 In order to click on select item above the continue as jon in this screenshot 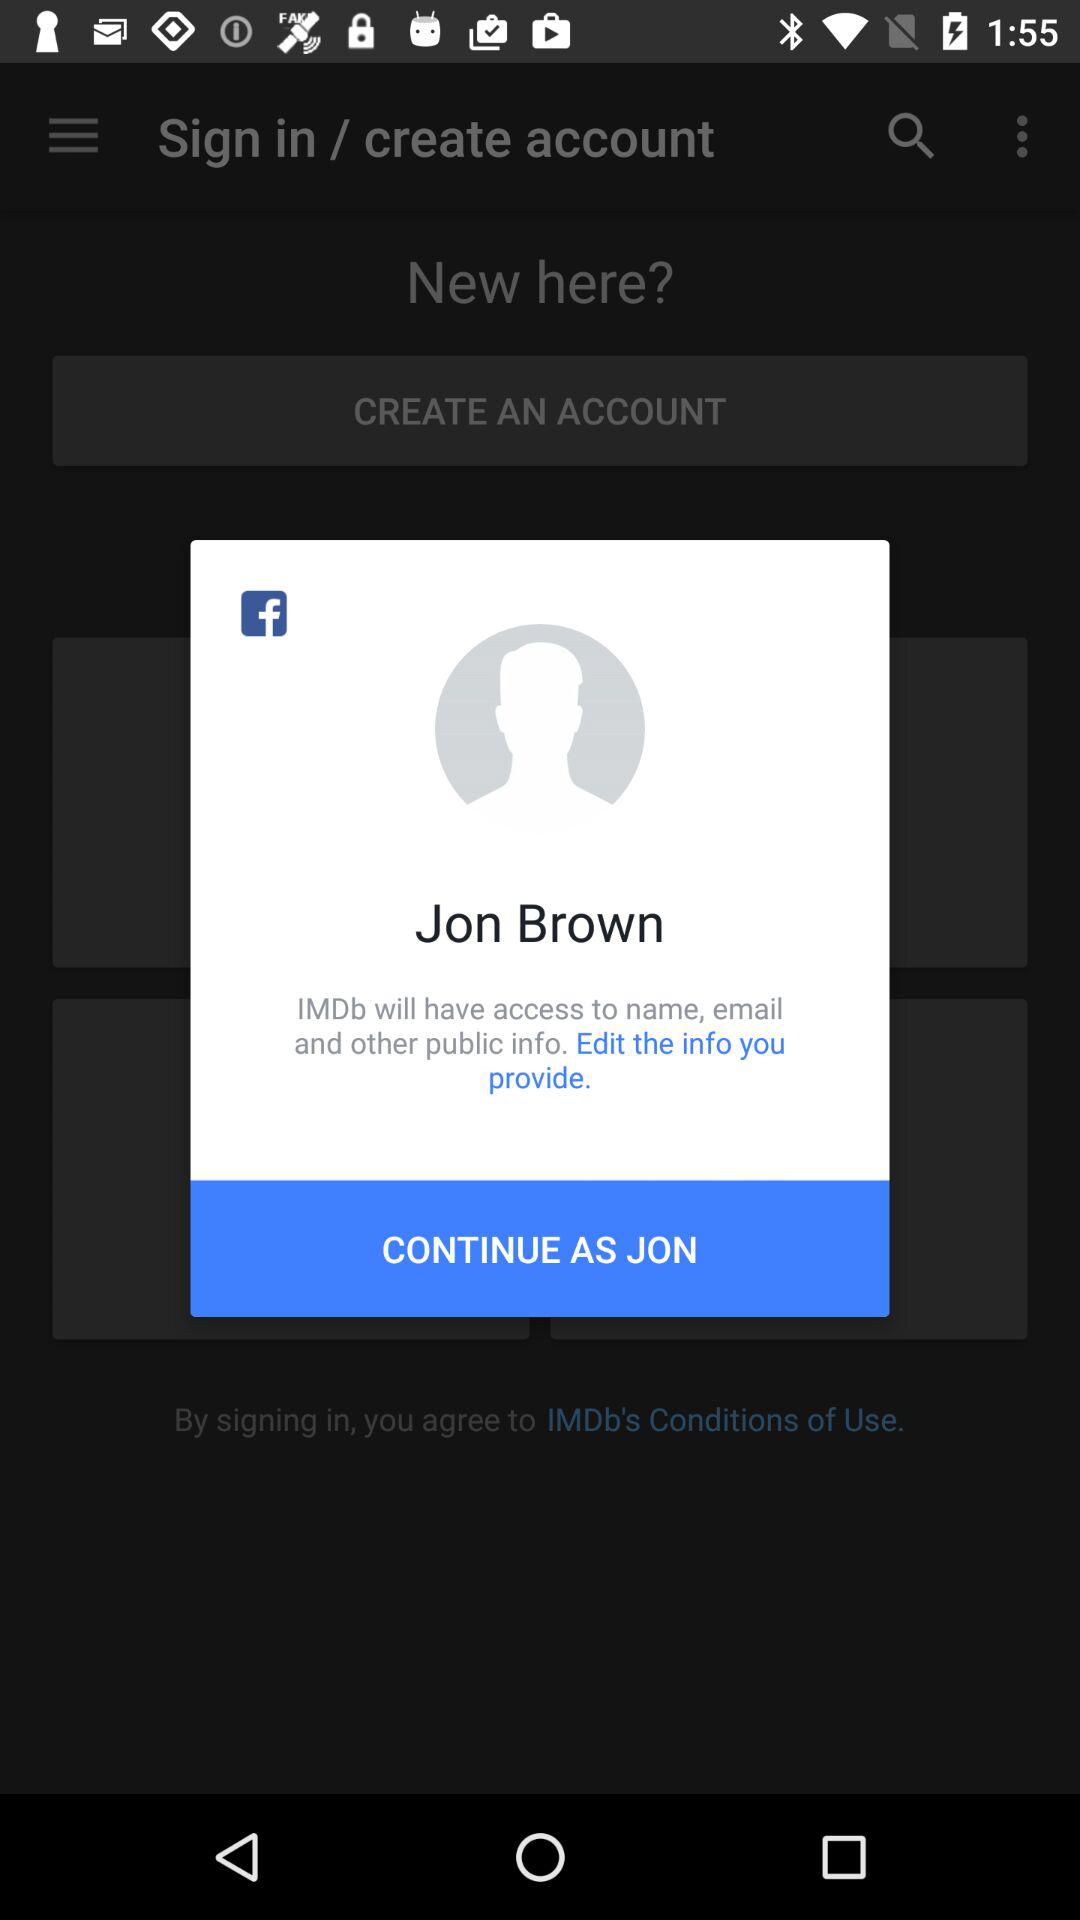, I will do `click(540, 1042)`.